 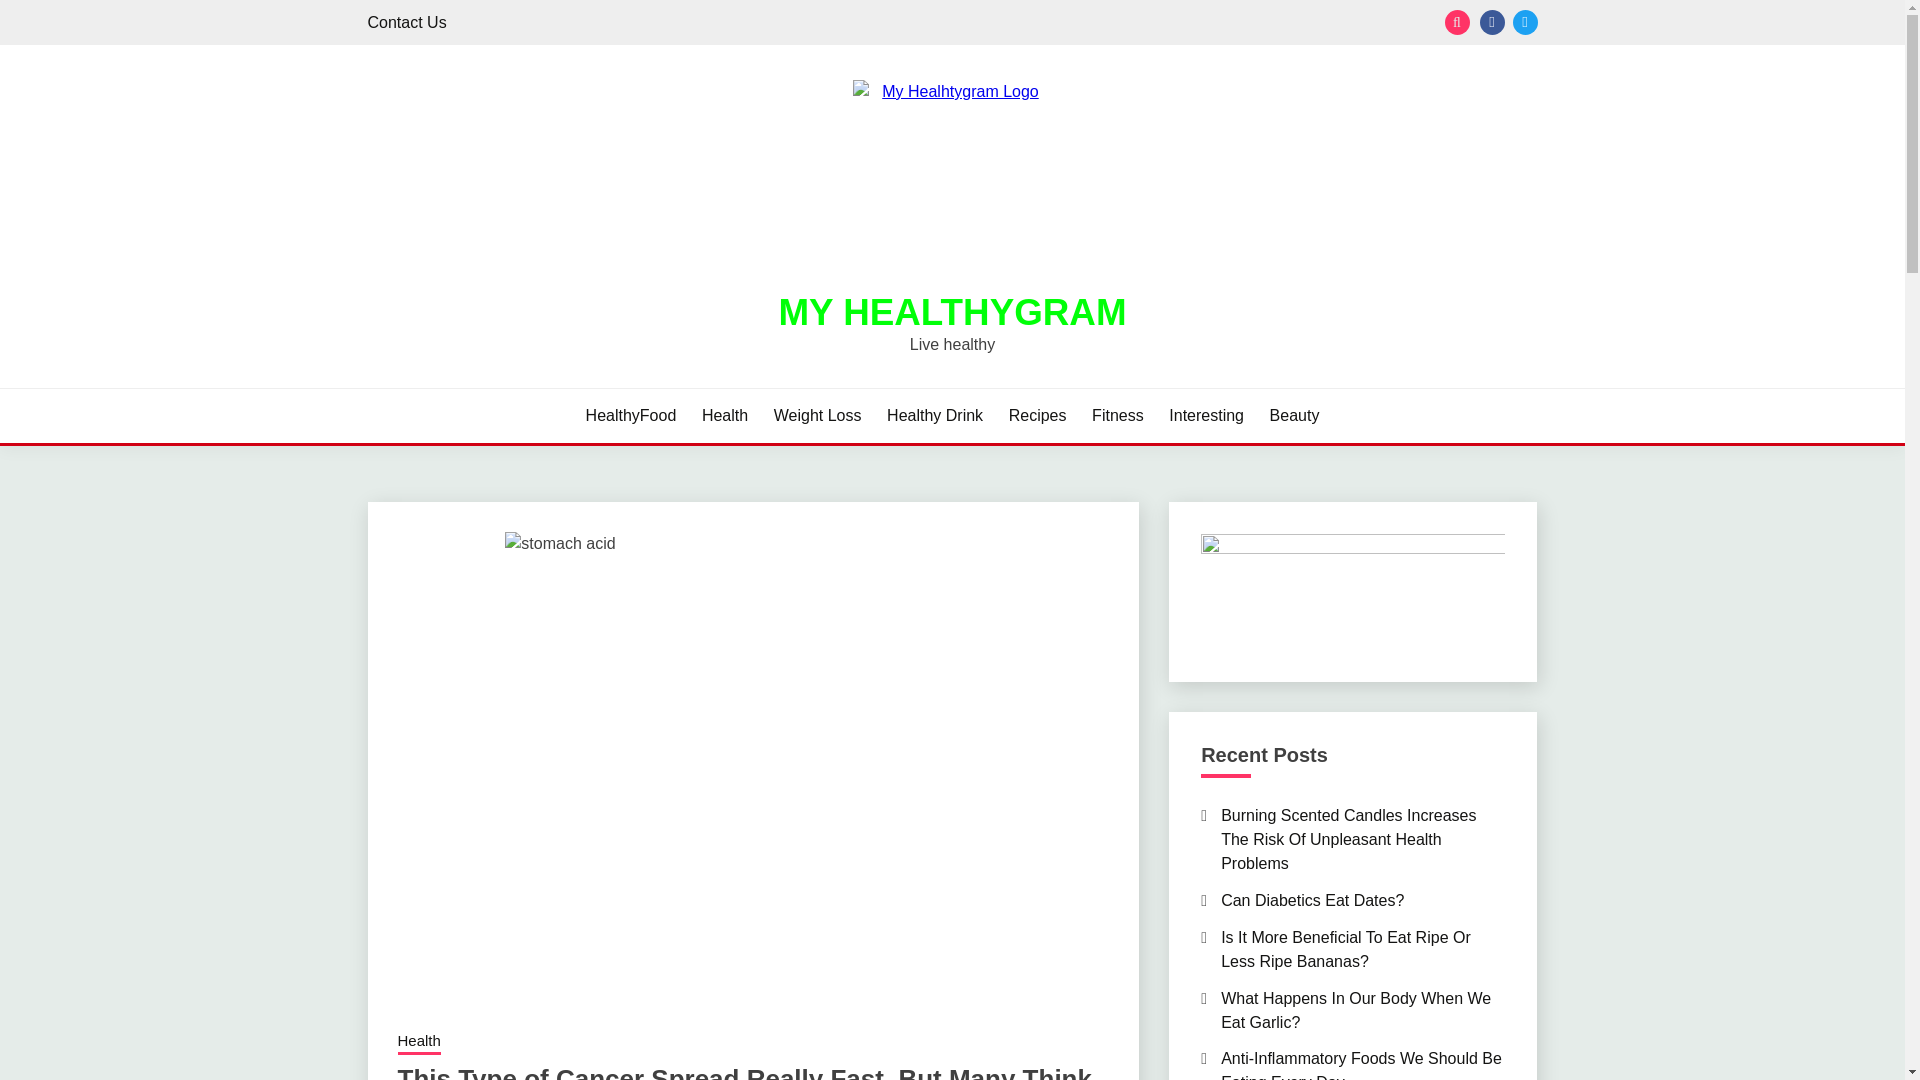 I want to click on Twitter, so click(x=1524, y=22).